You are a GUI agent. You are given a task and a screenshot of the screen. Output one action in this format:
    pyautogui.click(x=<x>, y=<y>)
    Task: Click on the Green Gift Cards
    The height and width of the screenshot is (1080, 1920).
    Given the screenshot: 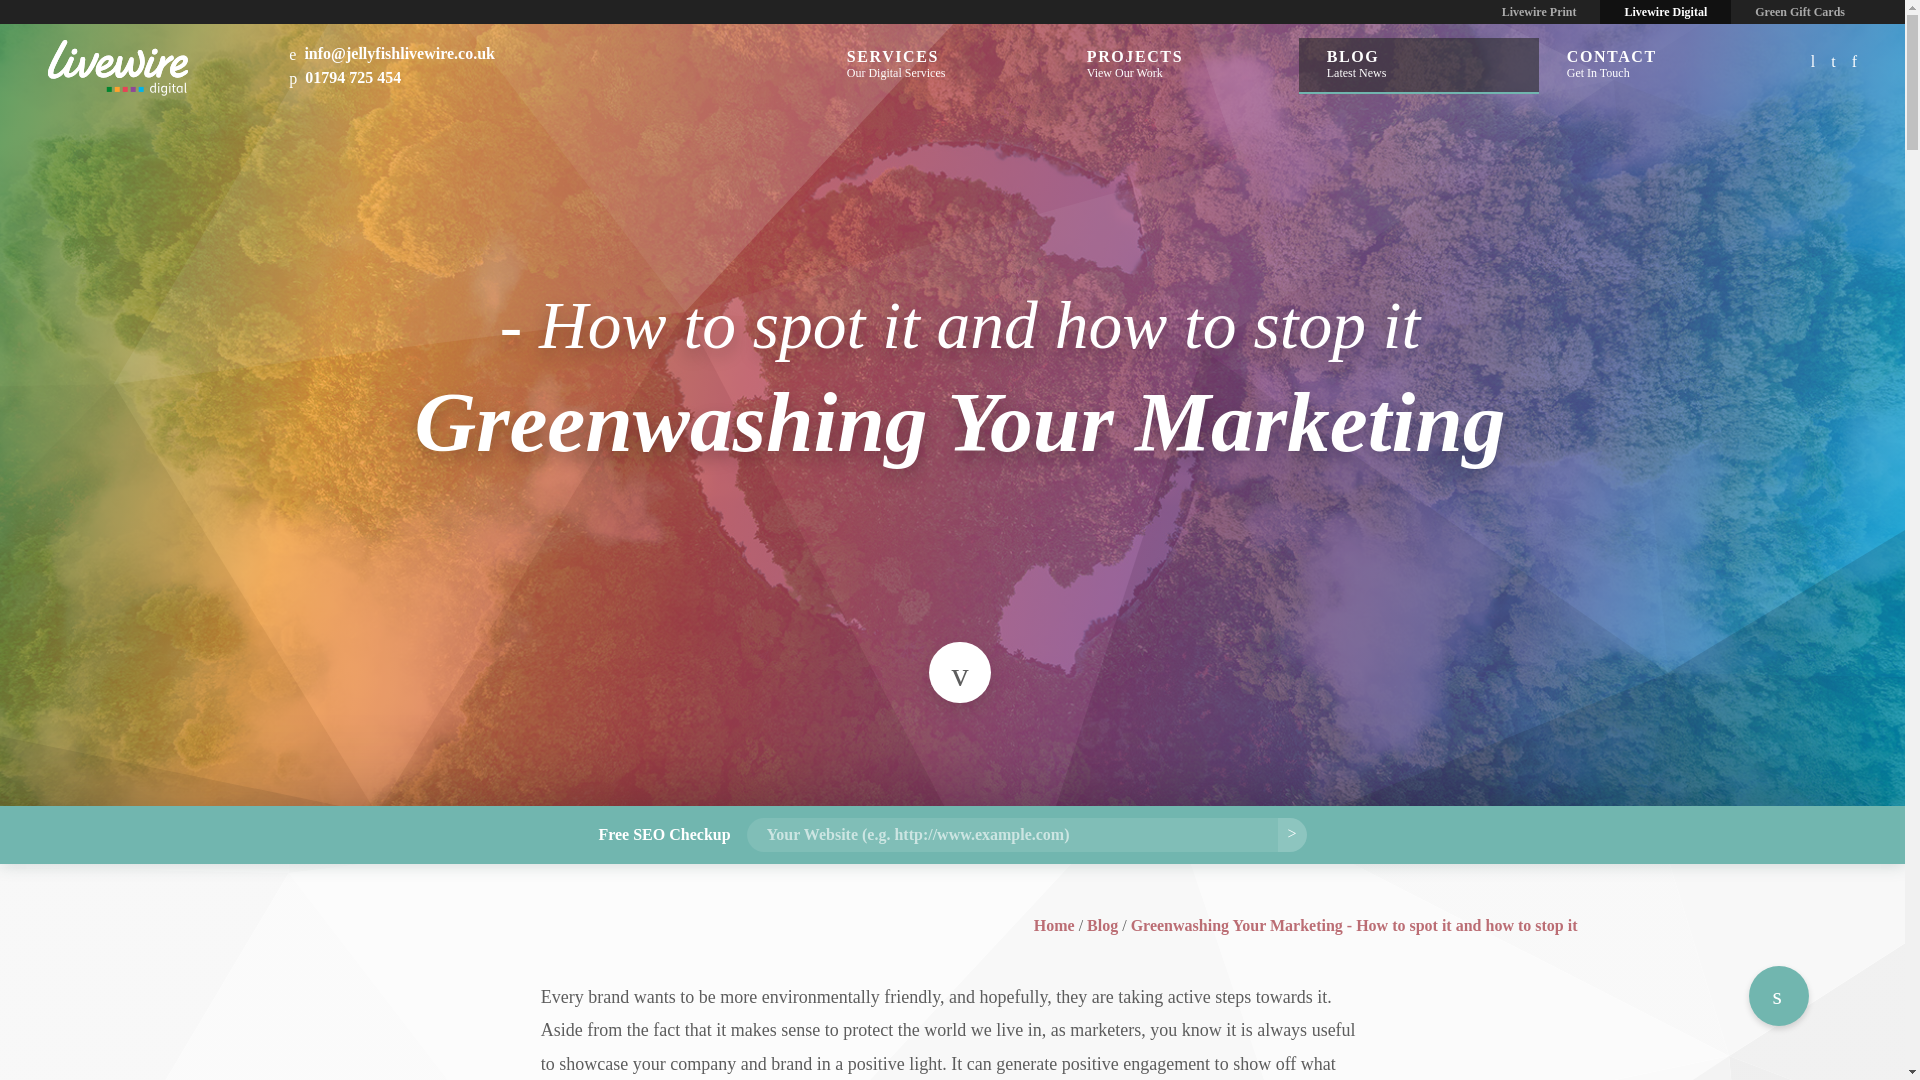 What is the action you would take?
    pyautogui.click(x=1419, y=58)
    